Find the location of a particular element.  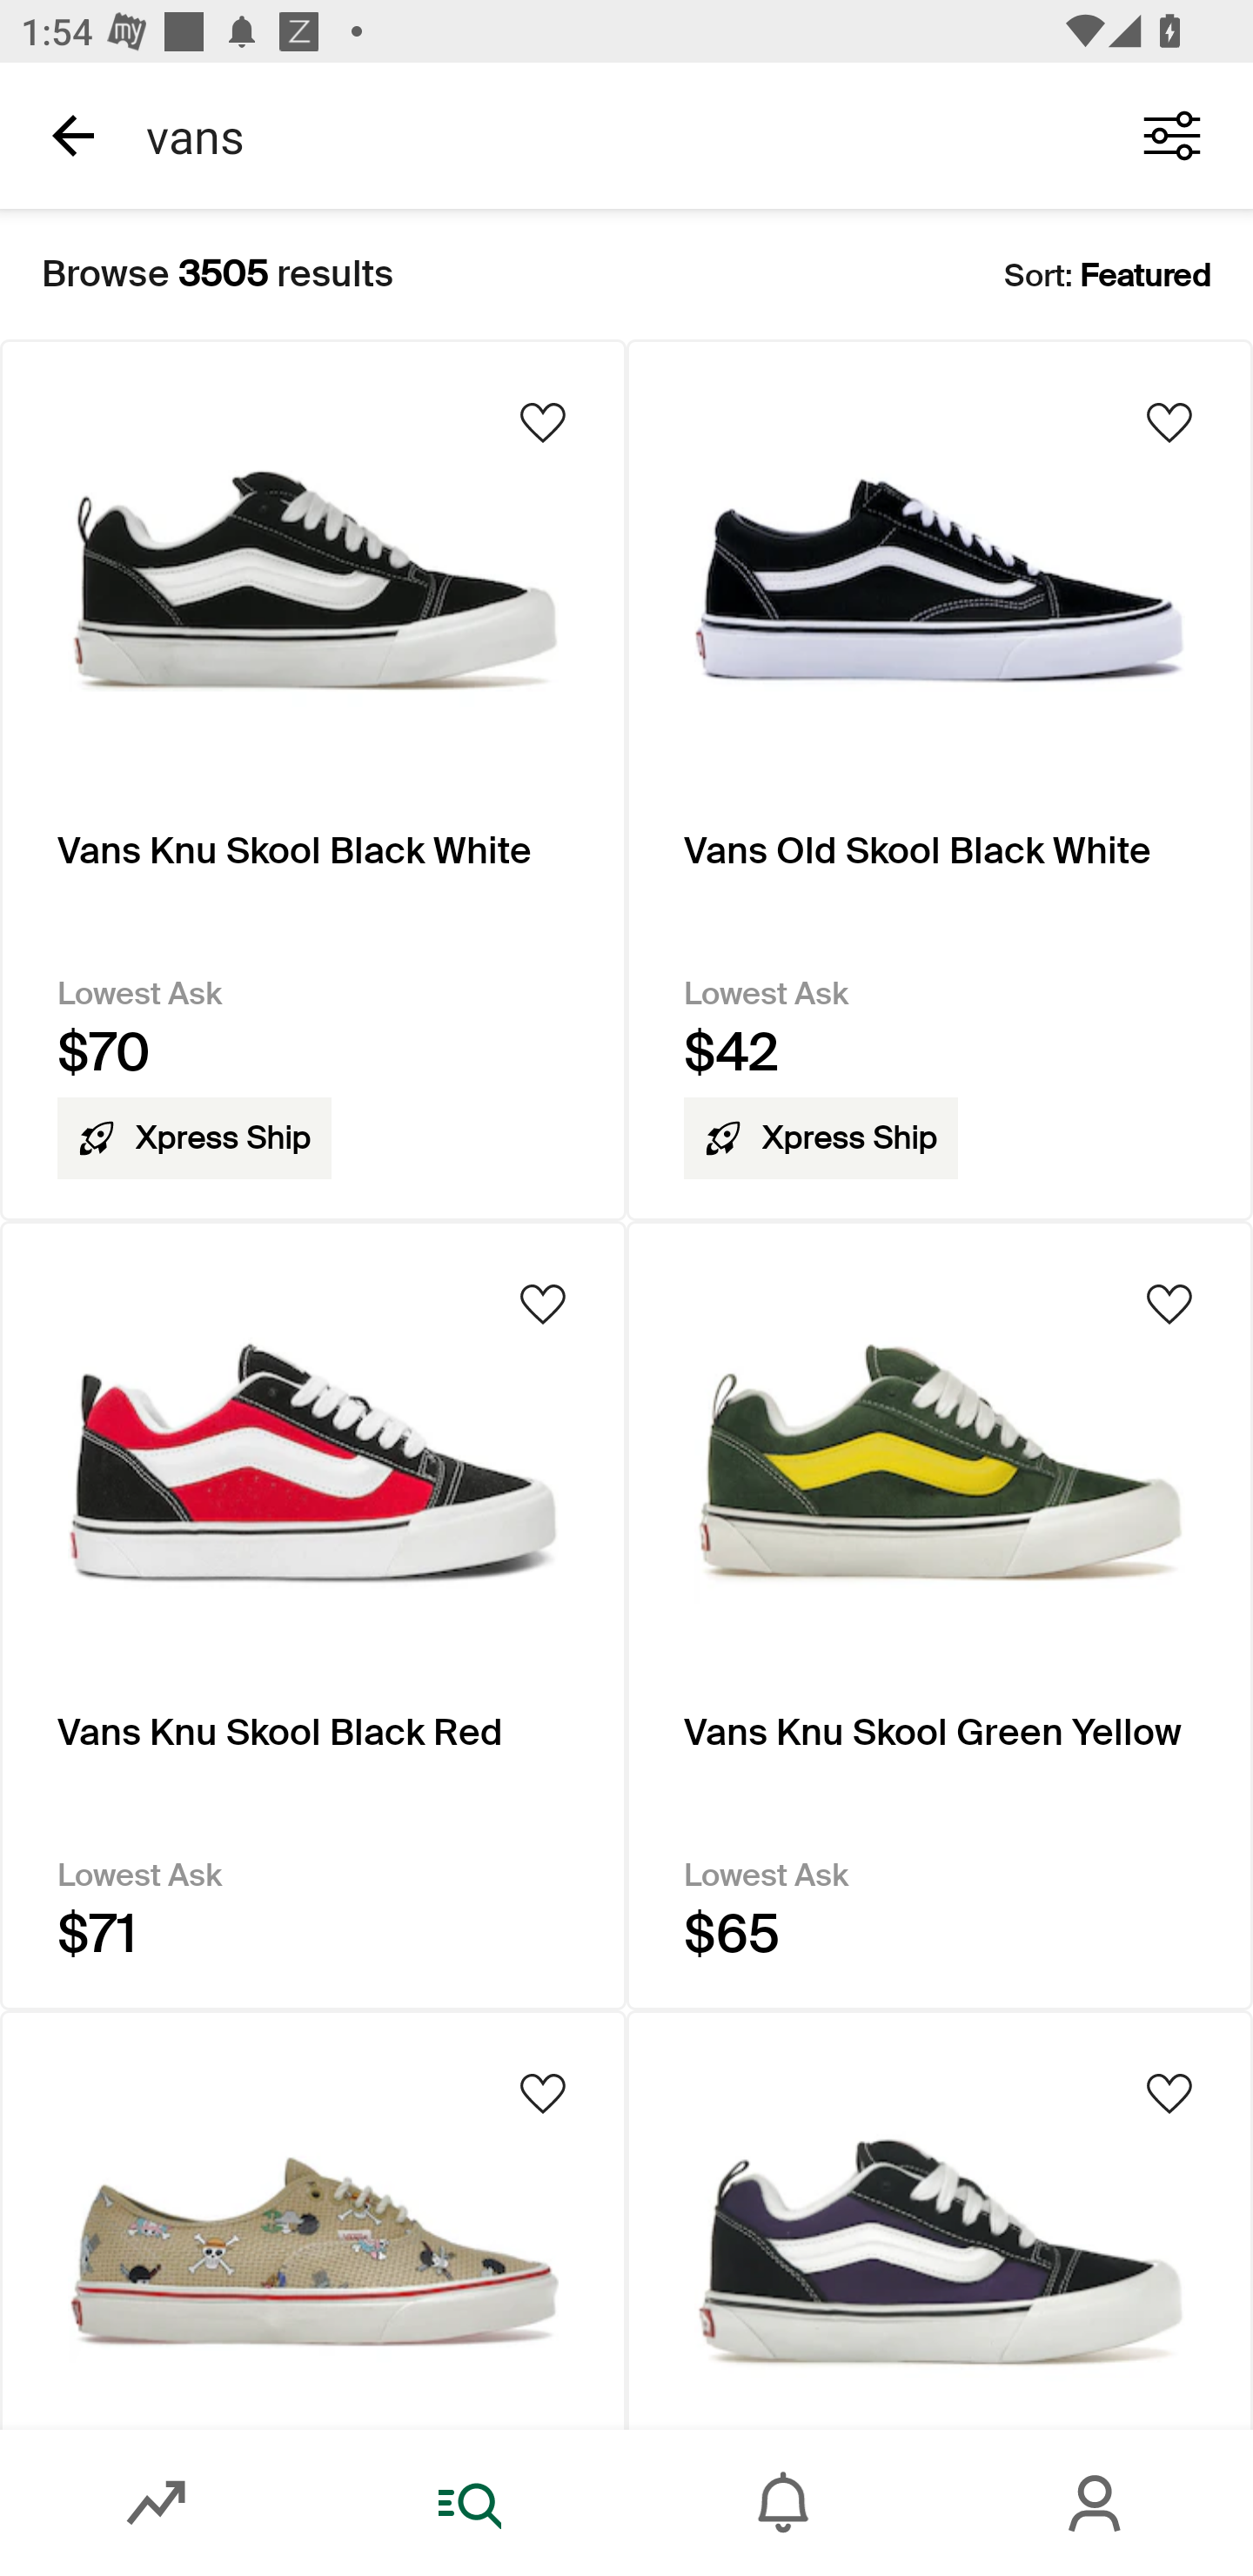

Product Image is located at coordinates (313, 2219).